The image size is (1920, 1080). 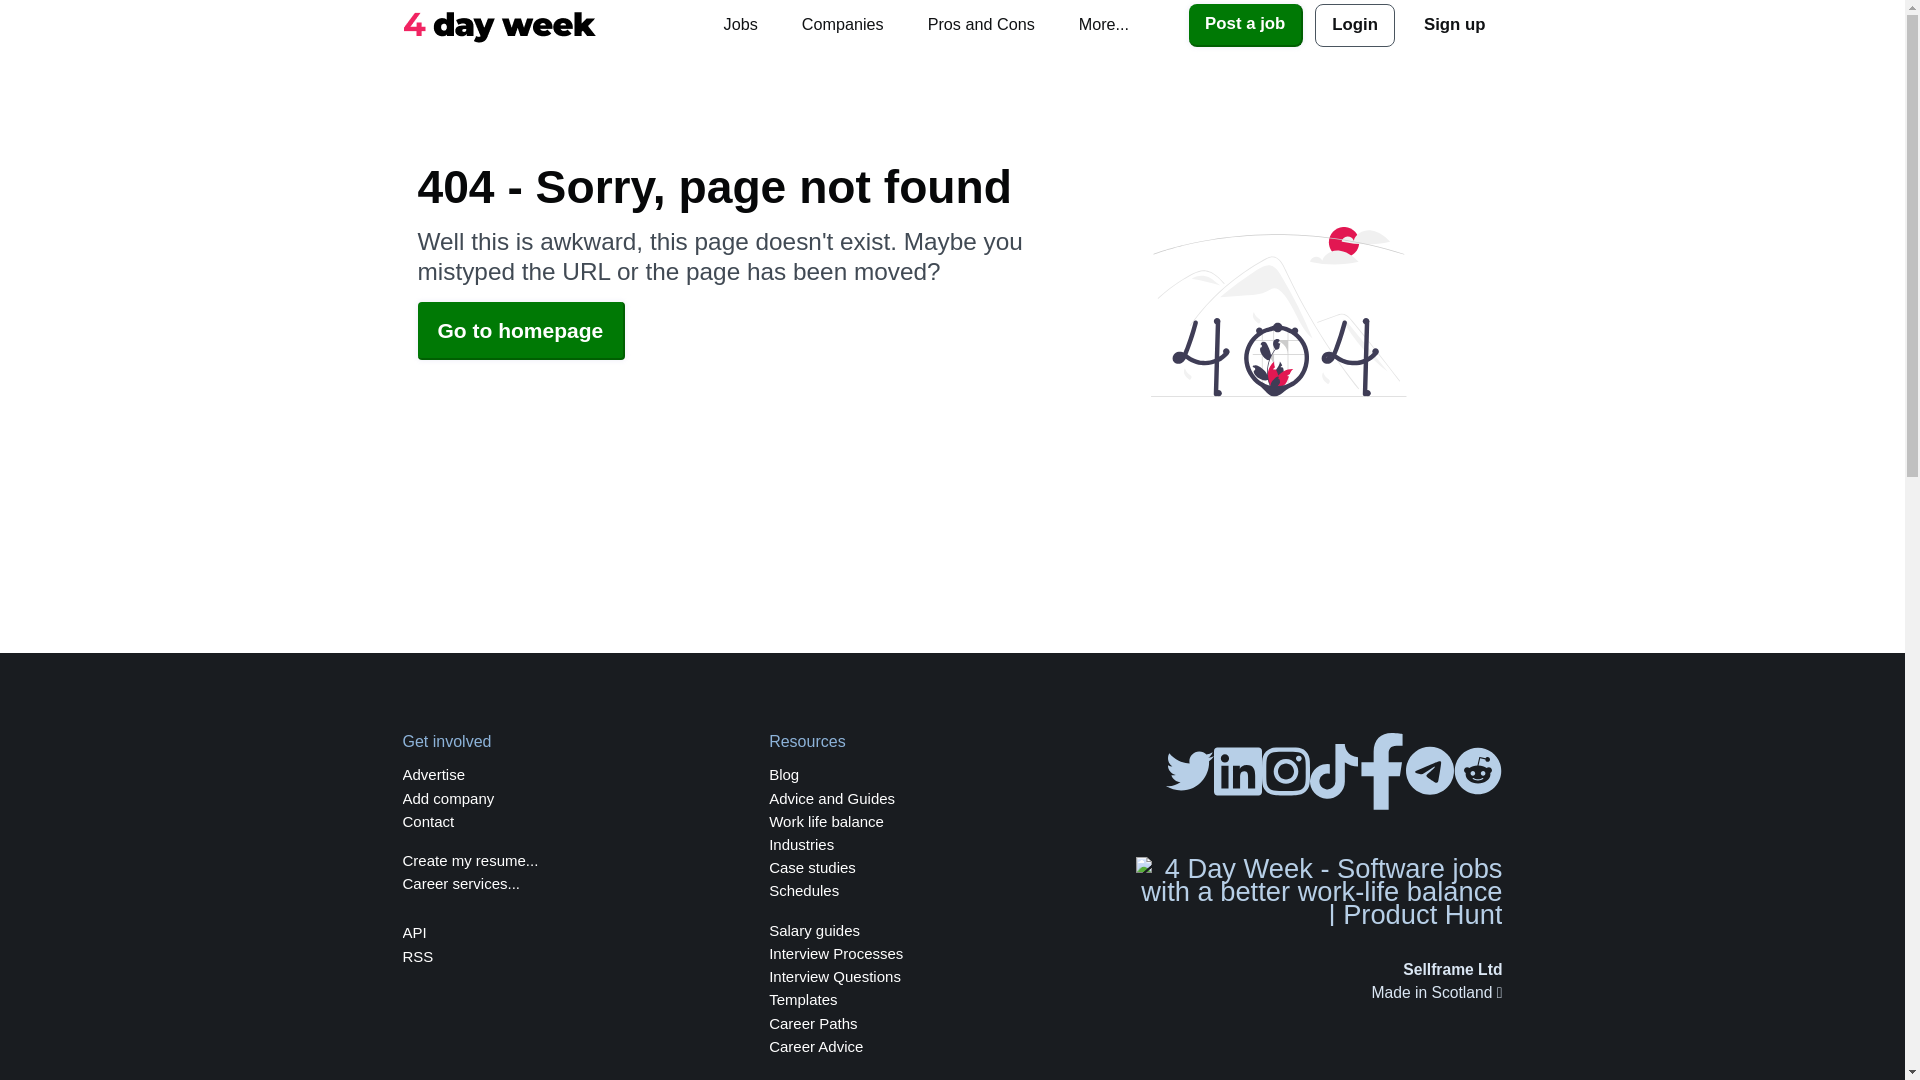 What do you see at coordinates (1104, 24) in the screenshot?
I see `More...` at bounding box center [1104, 24].